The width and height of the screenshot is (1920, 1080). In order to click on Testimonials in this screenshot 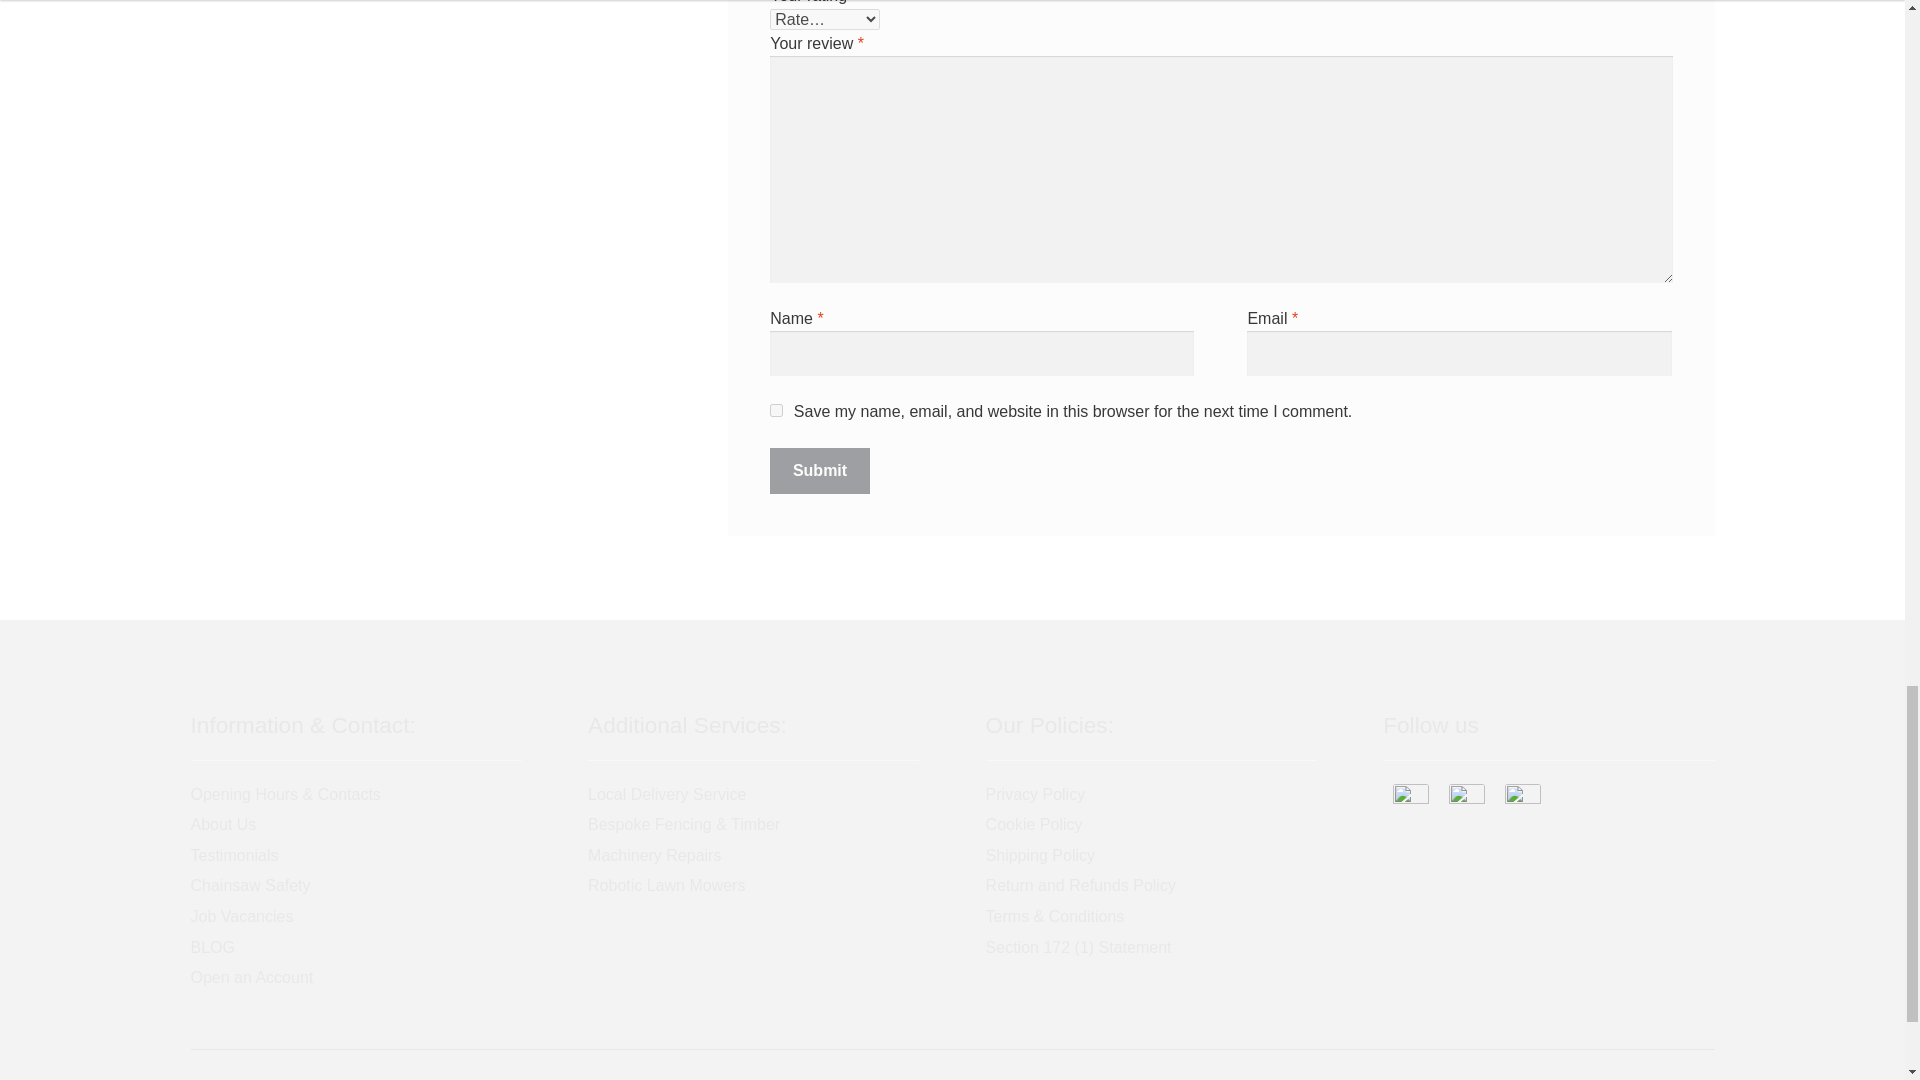, I will do `click(234, 855)`.